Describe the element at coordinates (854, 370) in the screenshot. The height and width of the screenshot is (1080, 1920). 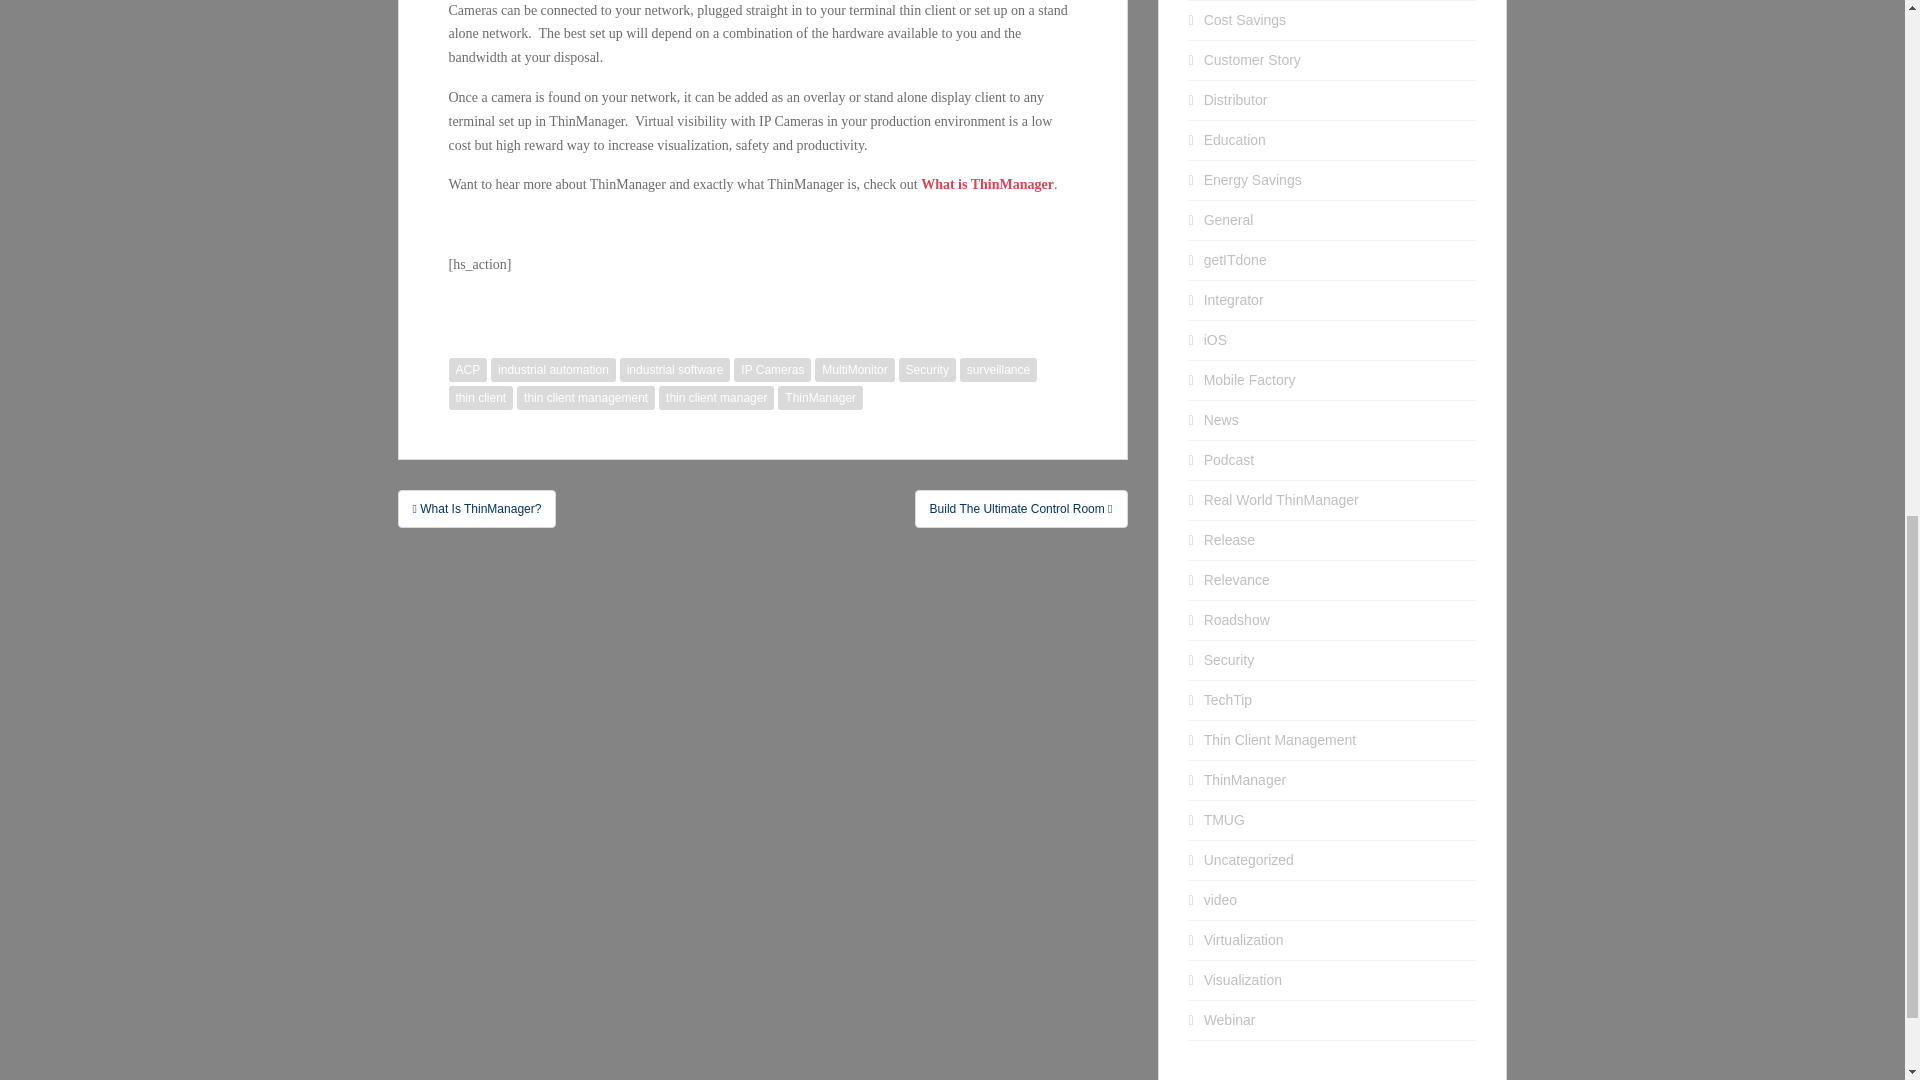
I see `MultiMonitor` at that location.